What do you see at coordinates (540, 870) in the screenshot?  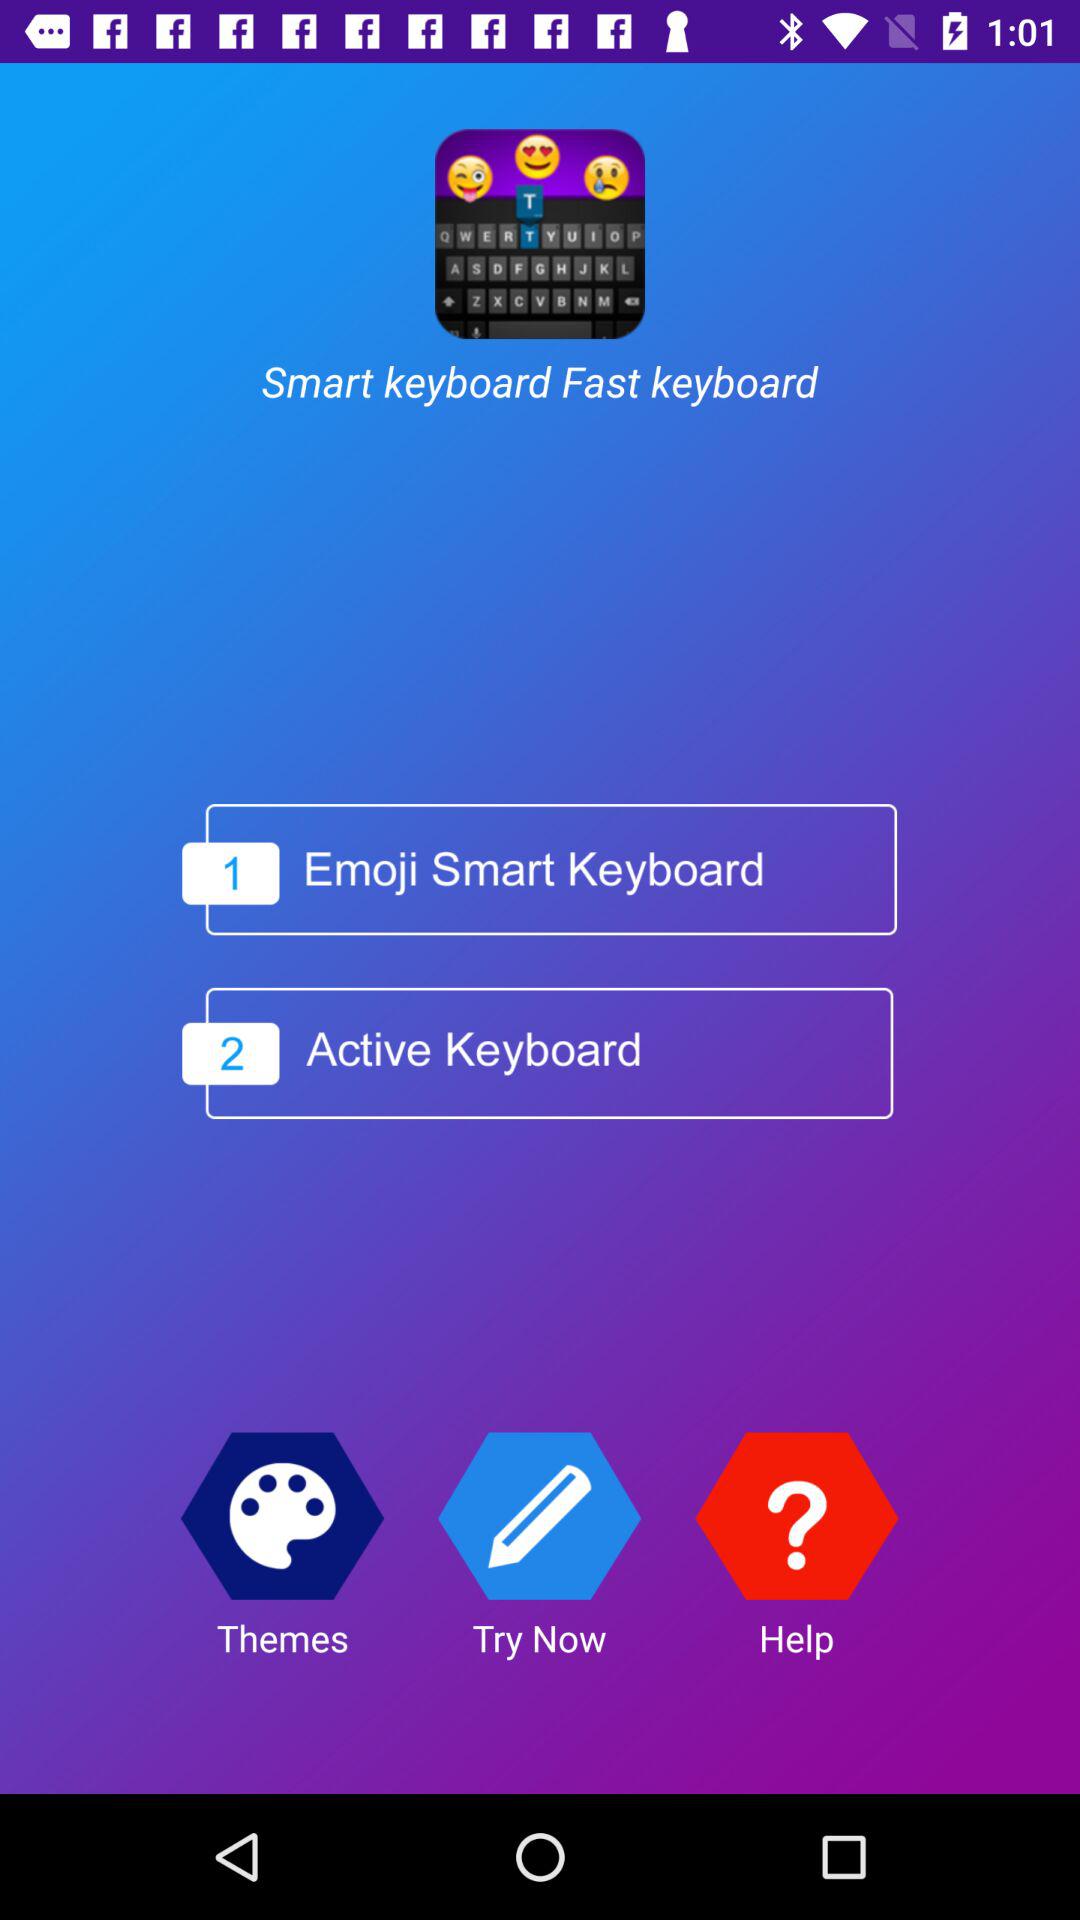 I see `enable a different keyboard` at bounding box center [540, 870].